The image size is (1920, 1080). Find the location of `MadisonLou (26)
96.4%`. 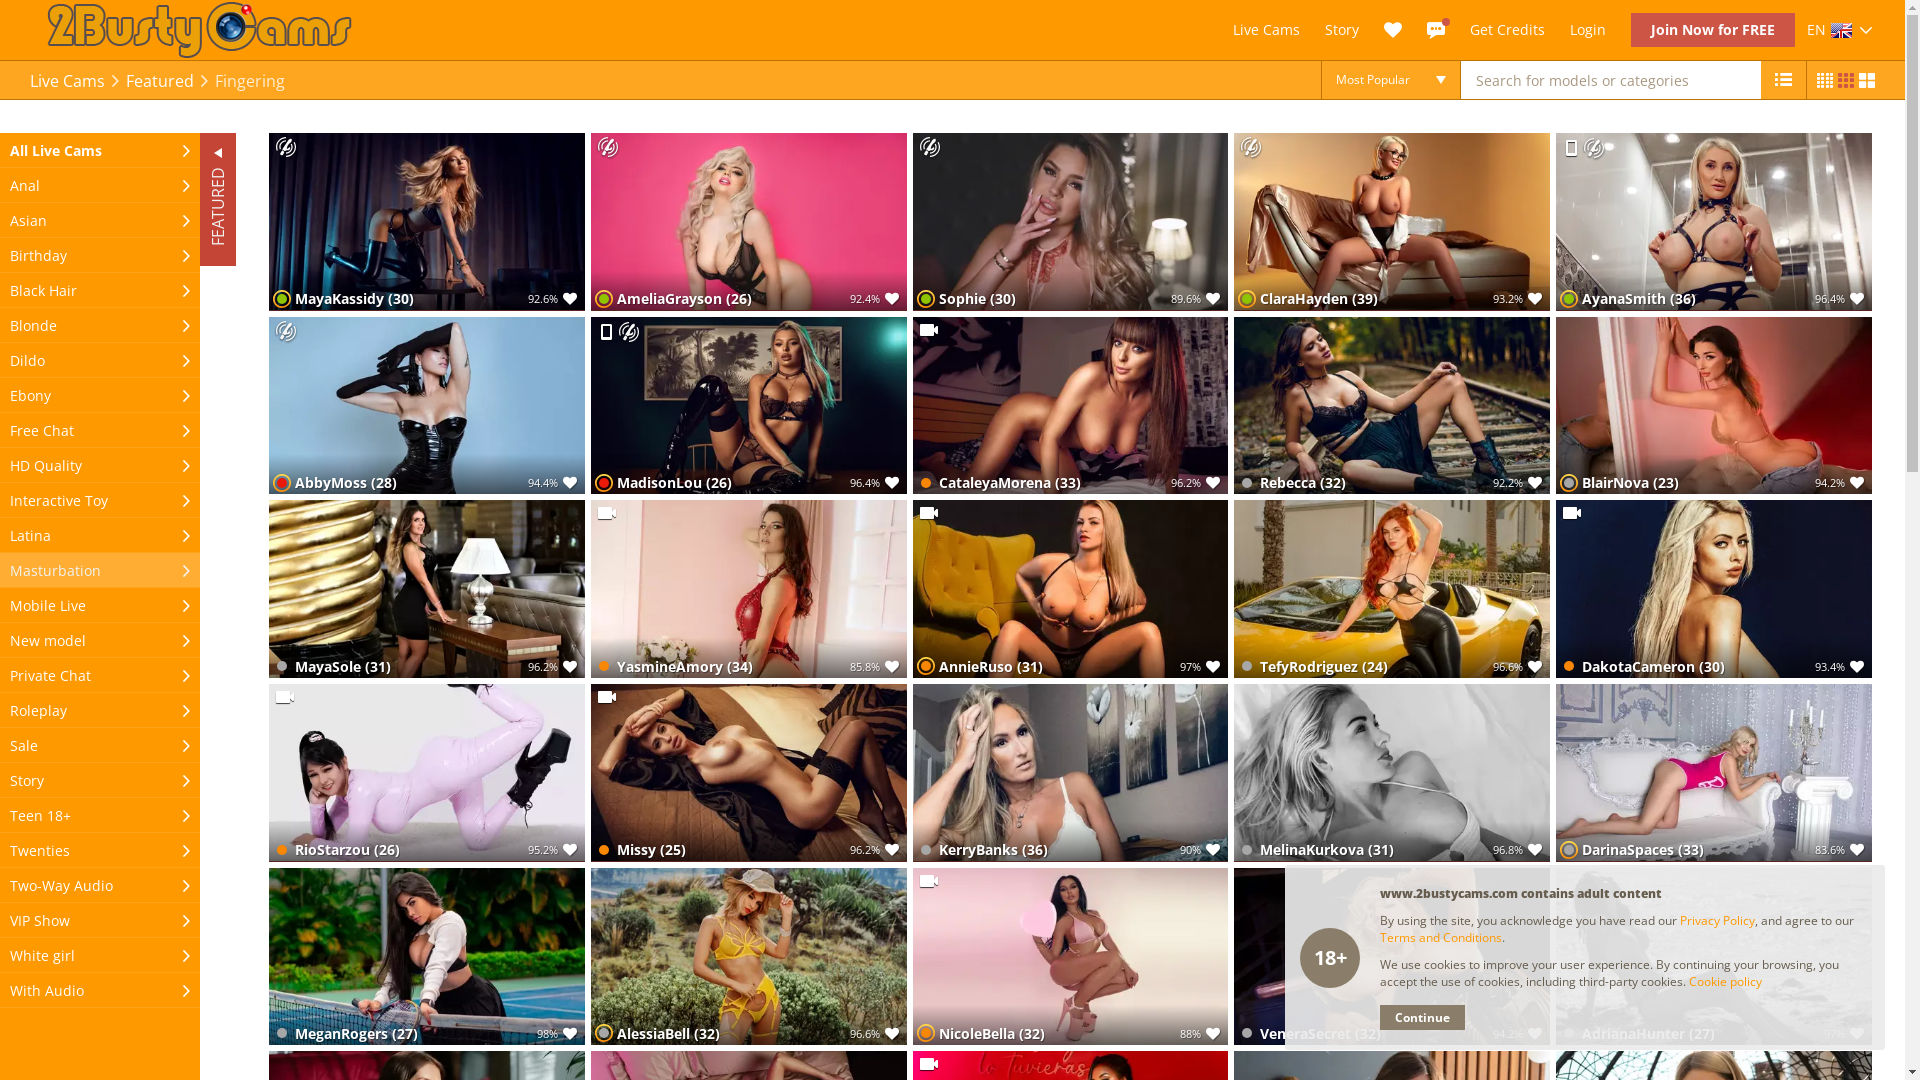

MadisonLou (26)
96.4% is located at coordinates (749, 406).